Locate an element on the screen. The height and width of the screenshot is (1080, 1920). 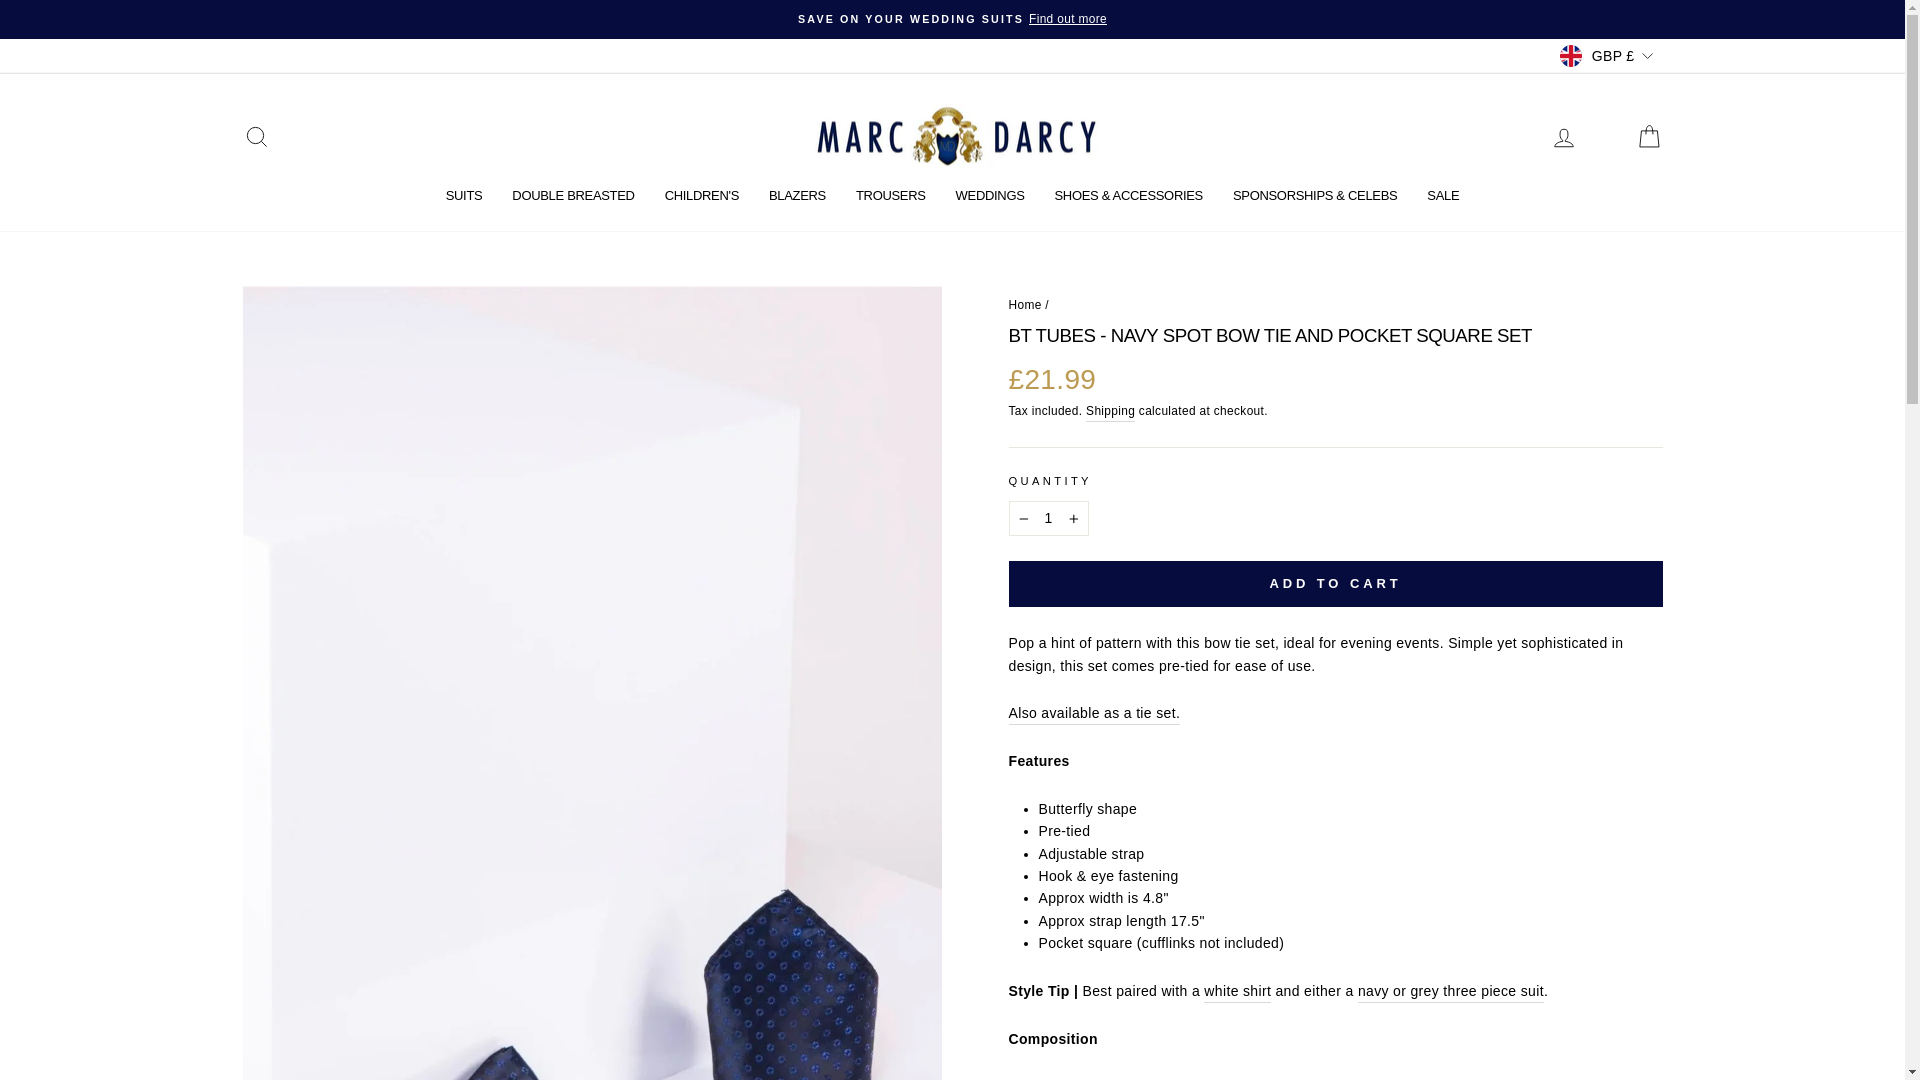
1 is located at coordinates (1048, 518).